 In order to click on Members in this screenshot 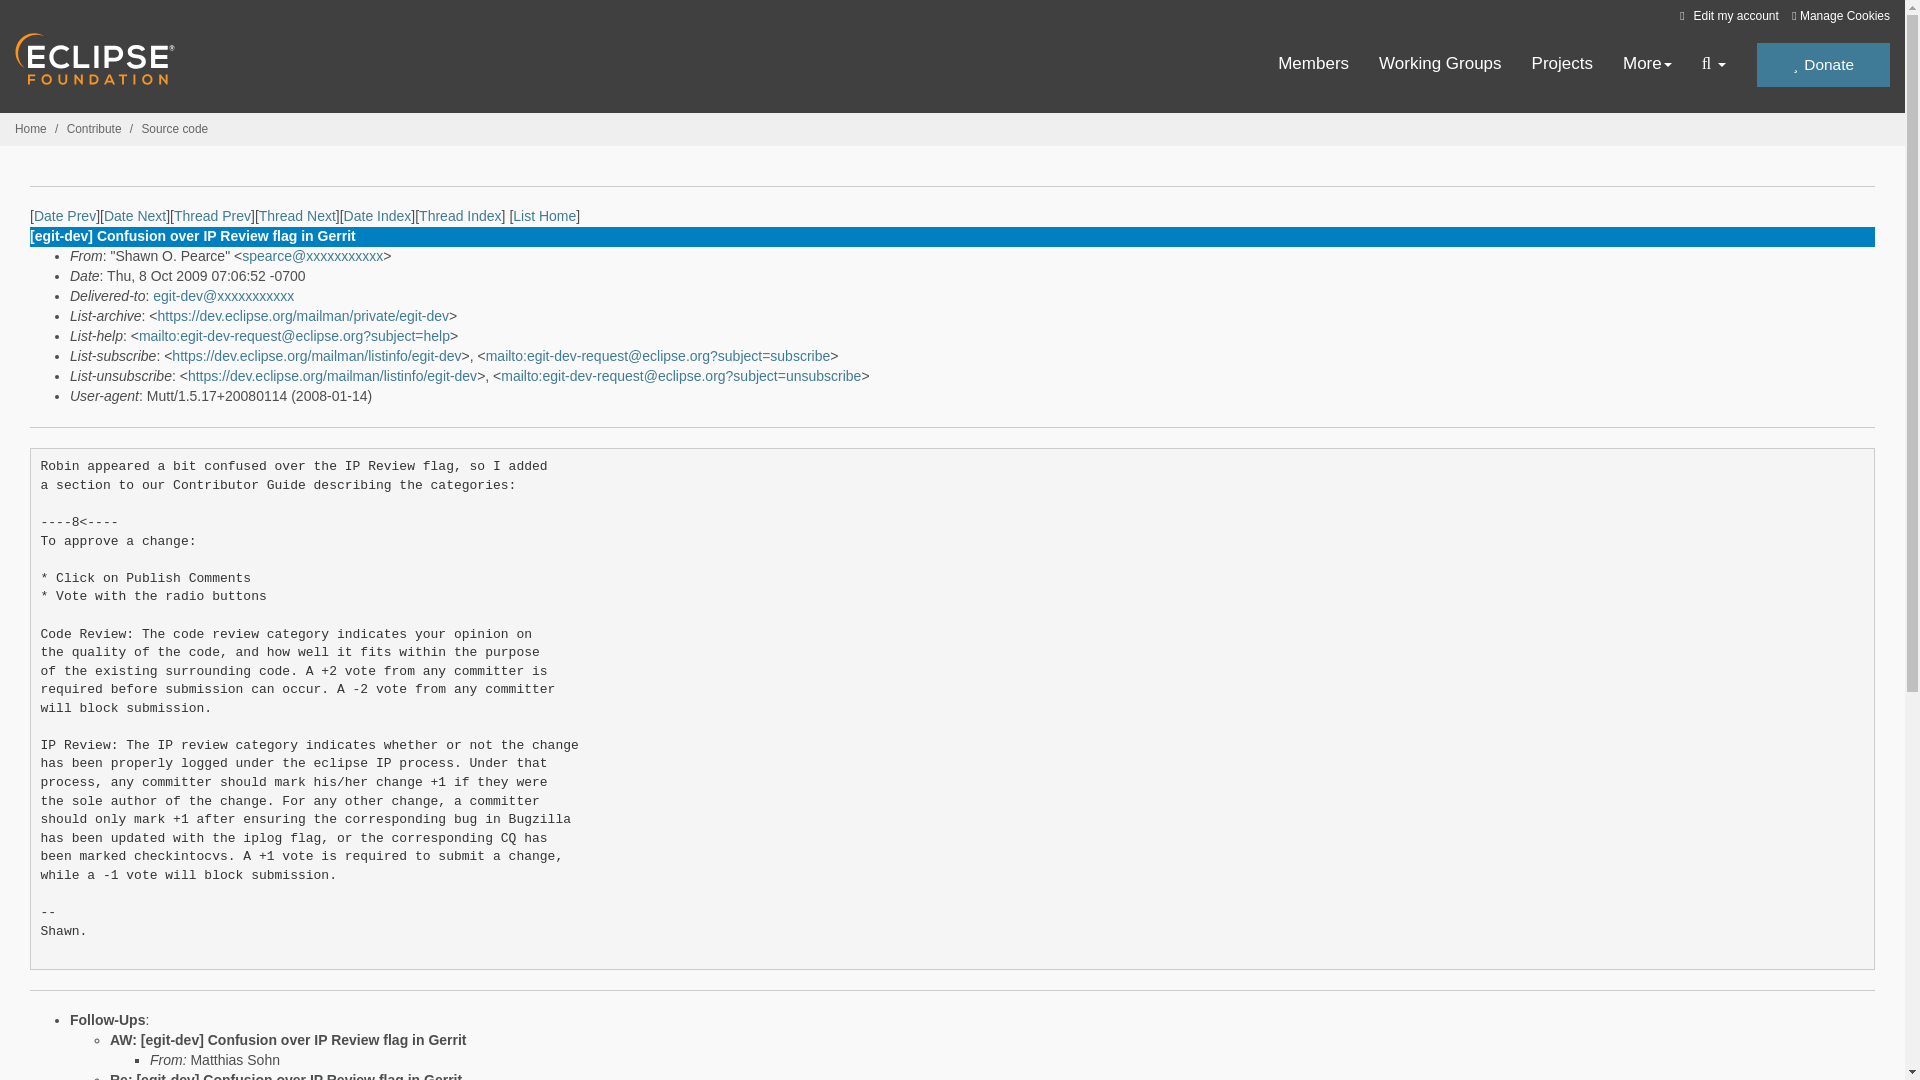, I will do `click(1314, 64)`.